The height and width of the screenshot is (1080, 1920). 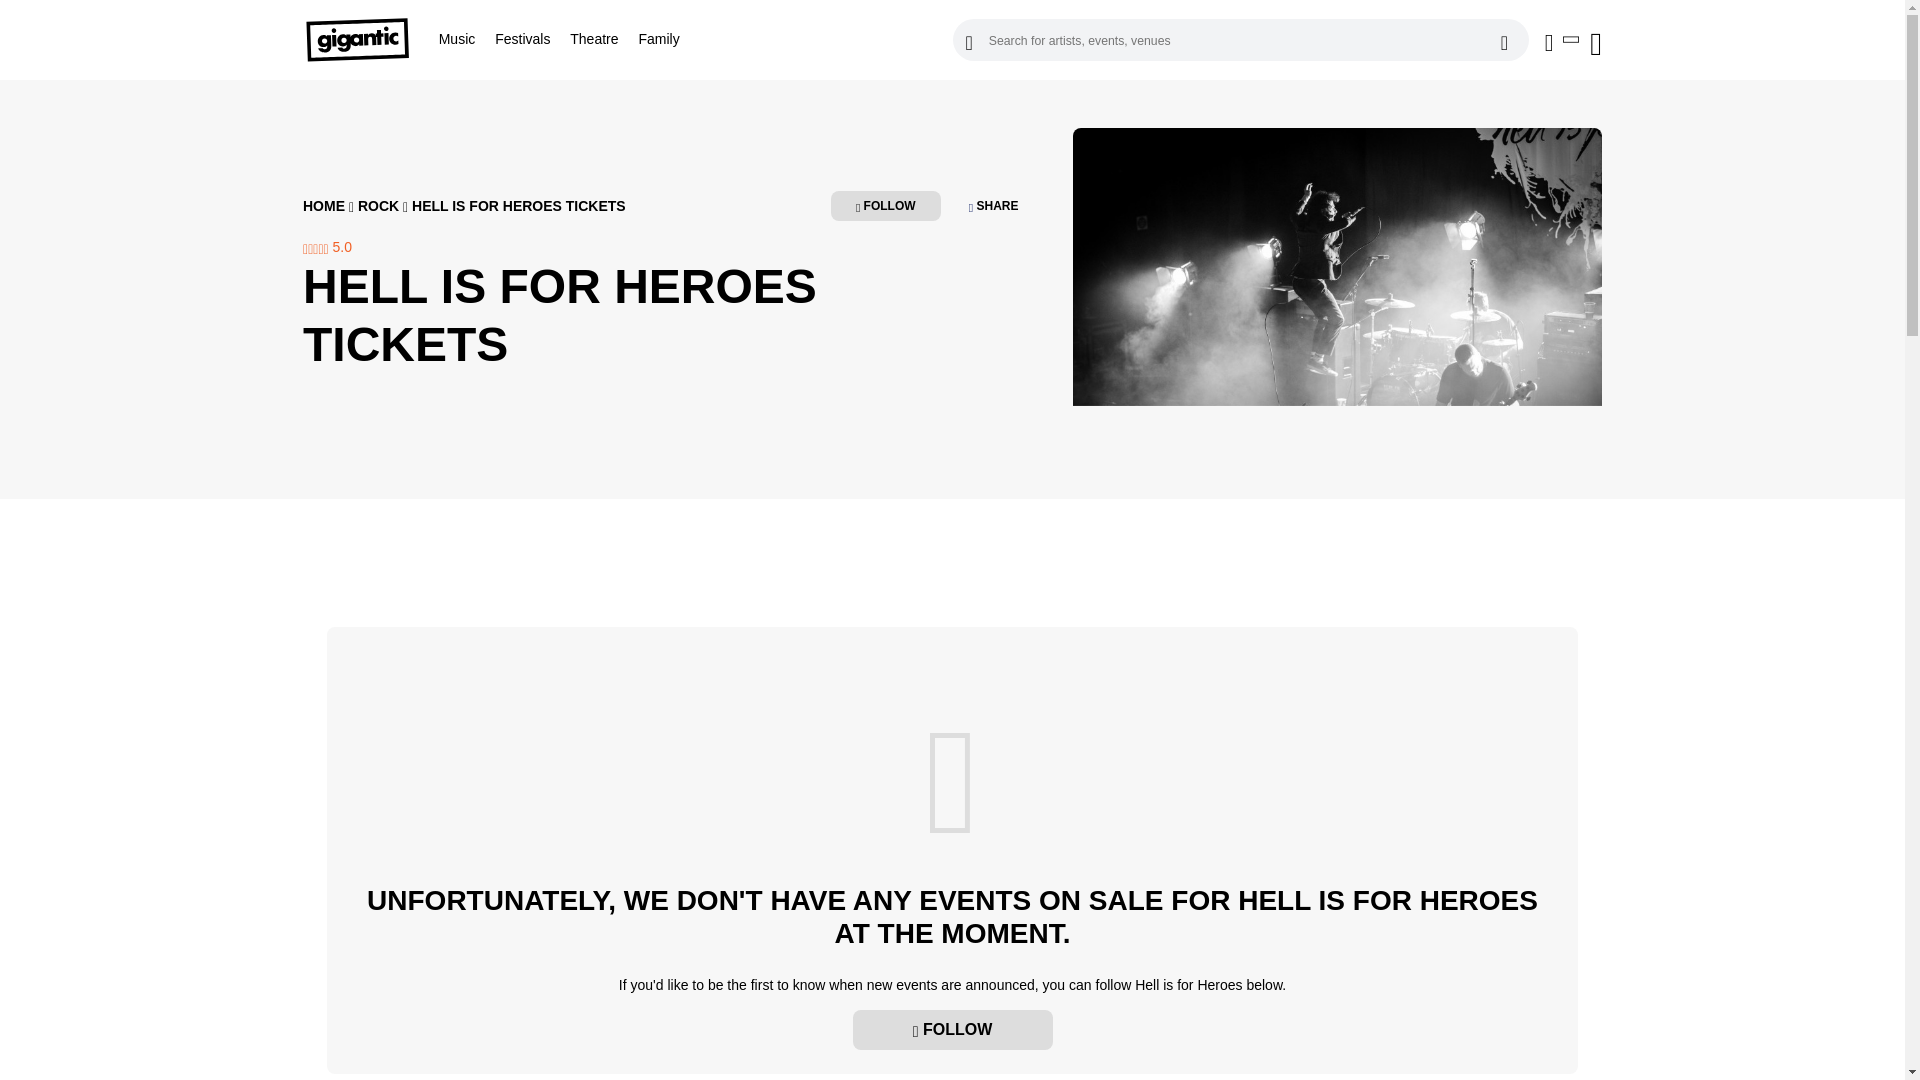 What do you see at coordinates (366, 39) in the screenshot?
I see `Gigantic Tickets:` at bounding box center [366, 39].